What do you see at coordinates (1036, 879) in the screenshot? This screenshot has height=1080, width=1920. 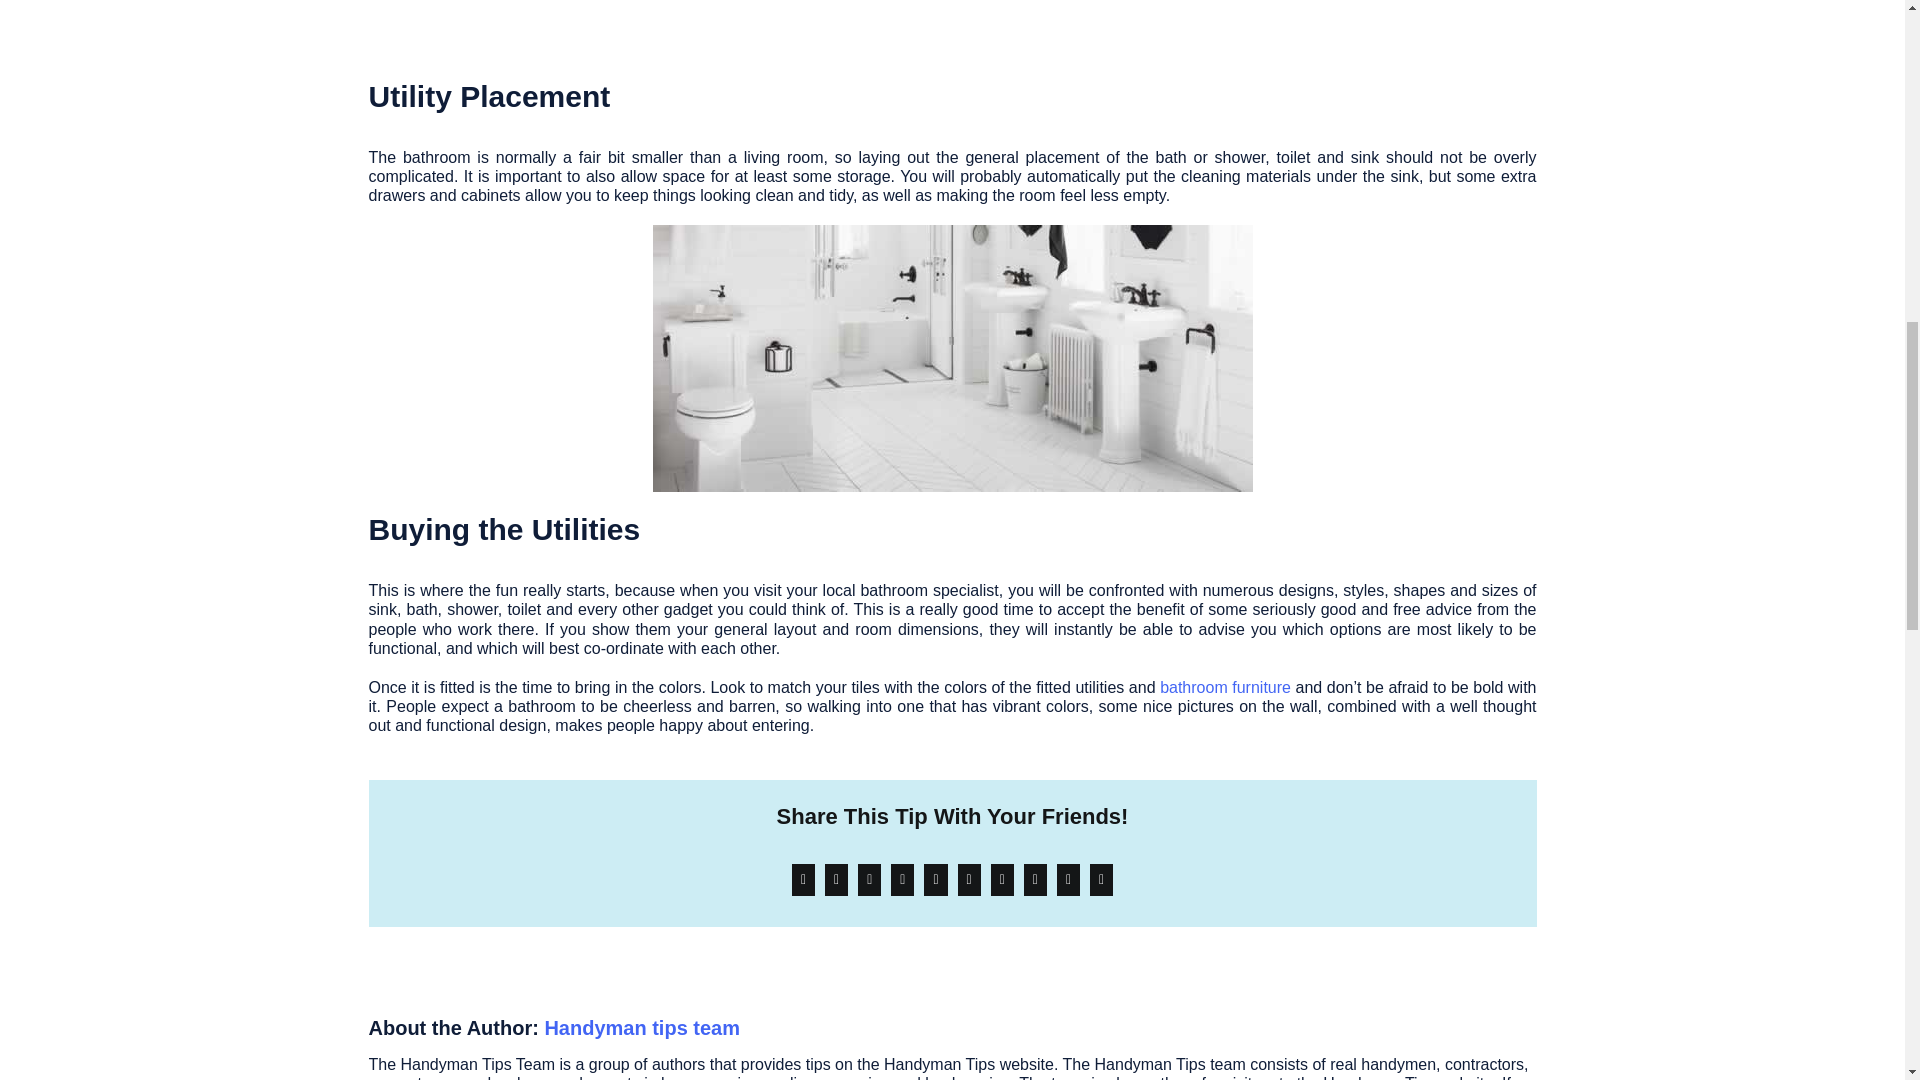 I see `Vk` at bounding box center [1036, 879].